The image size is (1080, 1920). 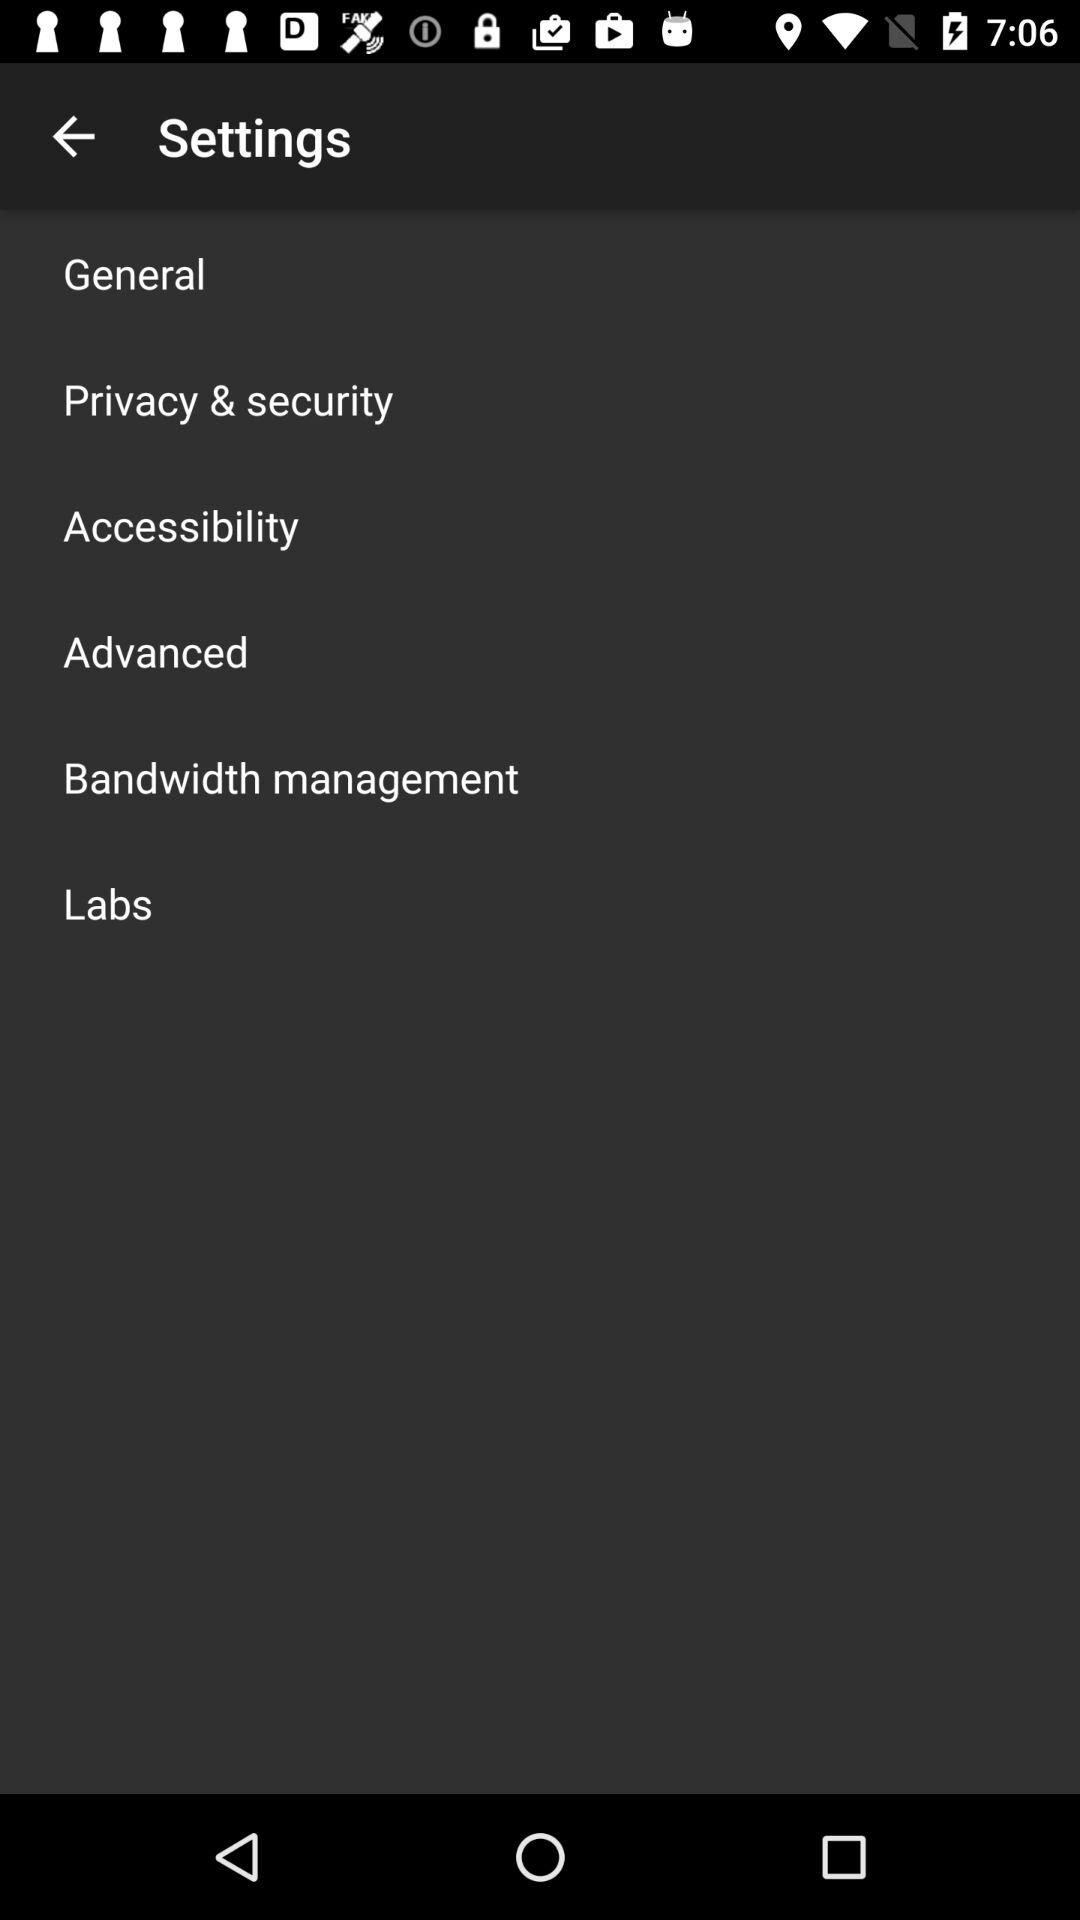 I want to click on choose icon above labs app, so click(x=291, y=776).